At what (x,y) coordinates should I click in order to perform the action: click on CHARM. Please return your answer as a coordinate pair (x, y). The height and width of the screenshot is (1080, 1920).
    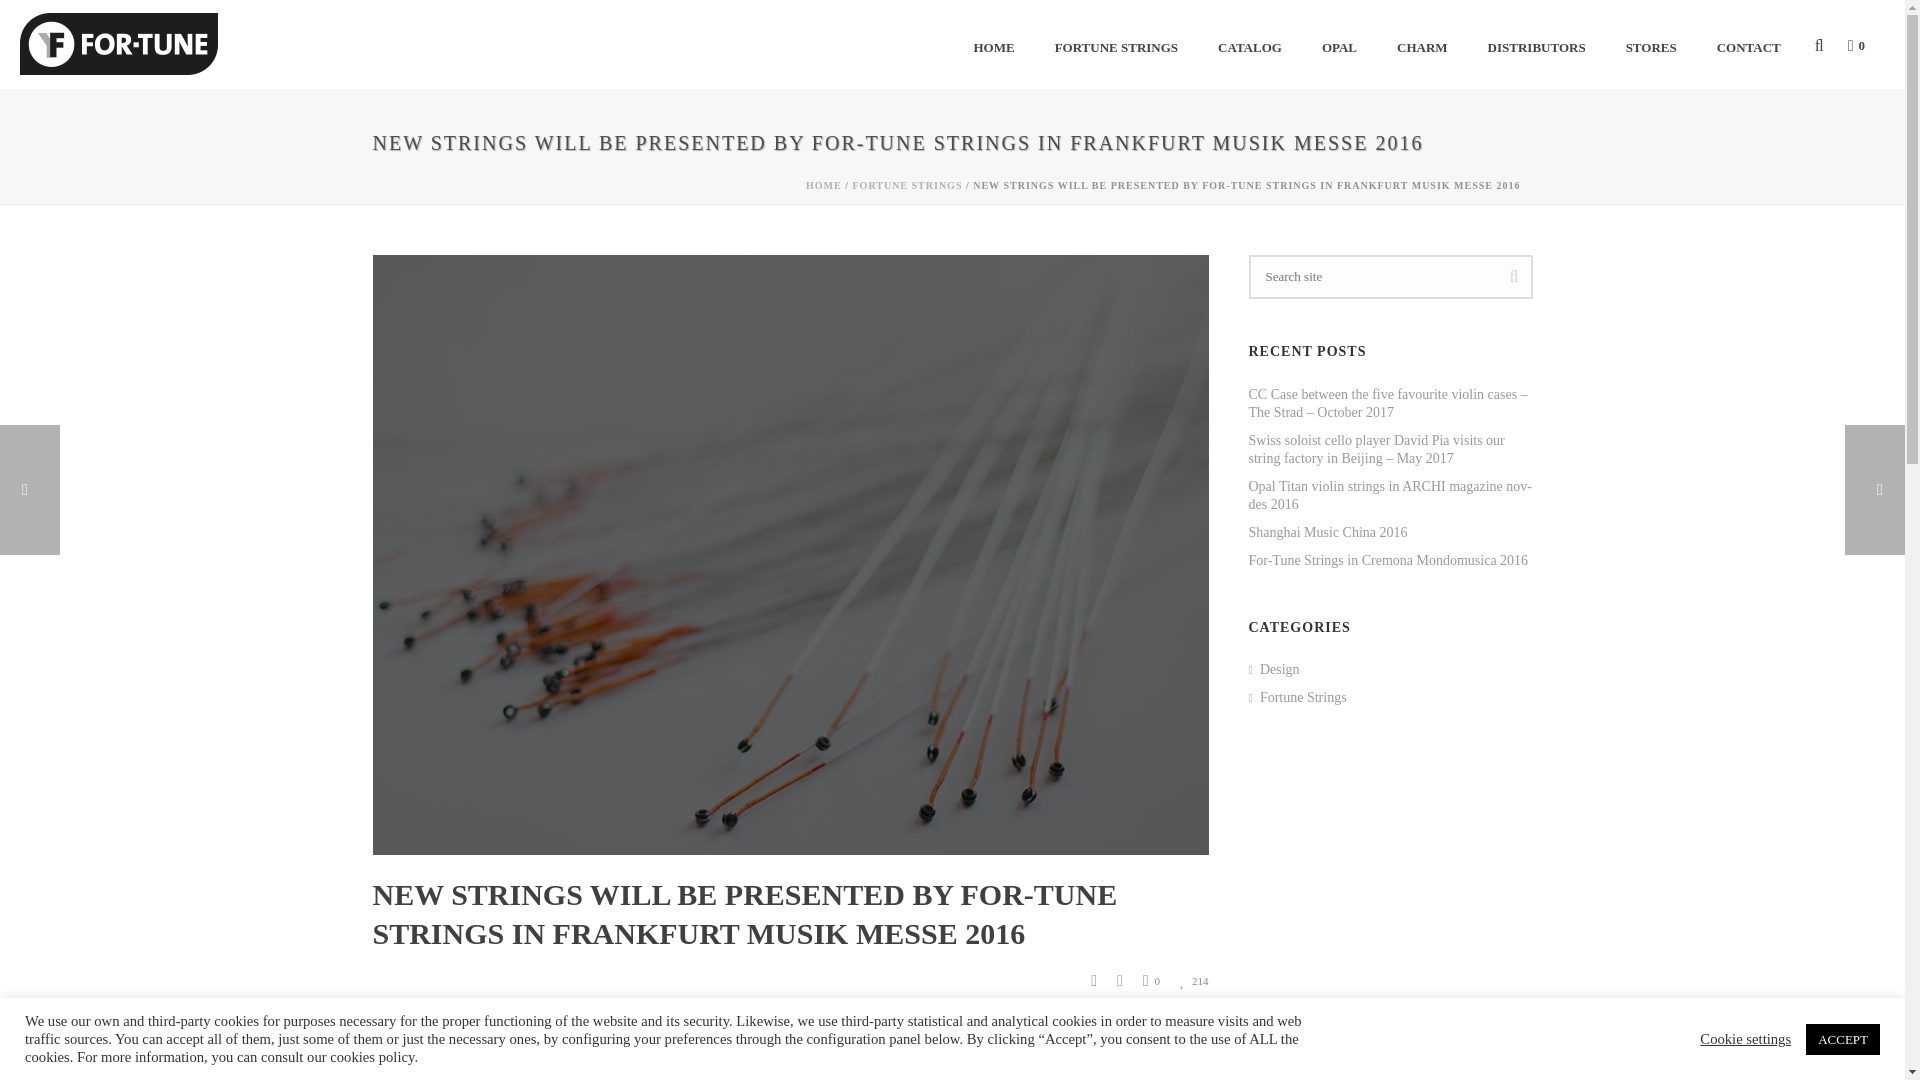
    Looking at the image, I should click on (1422, 44).